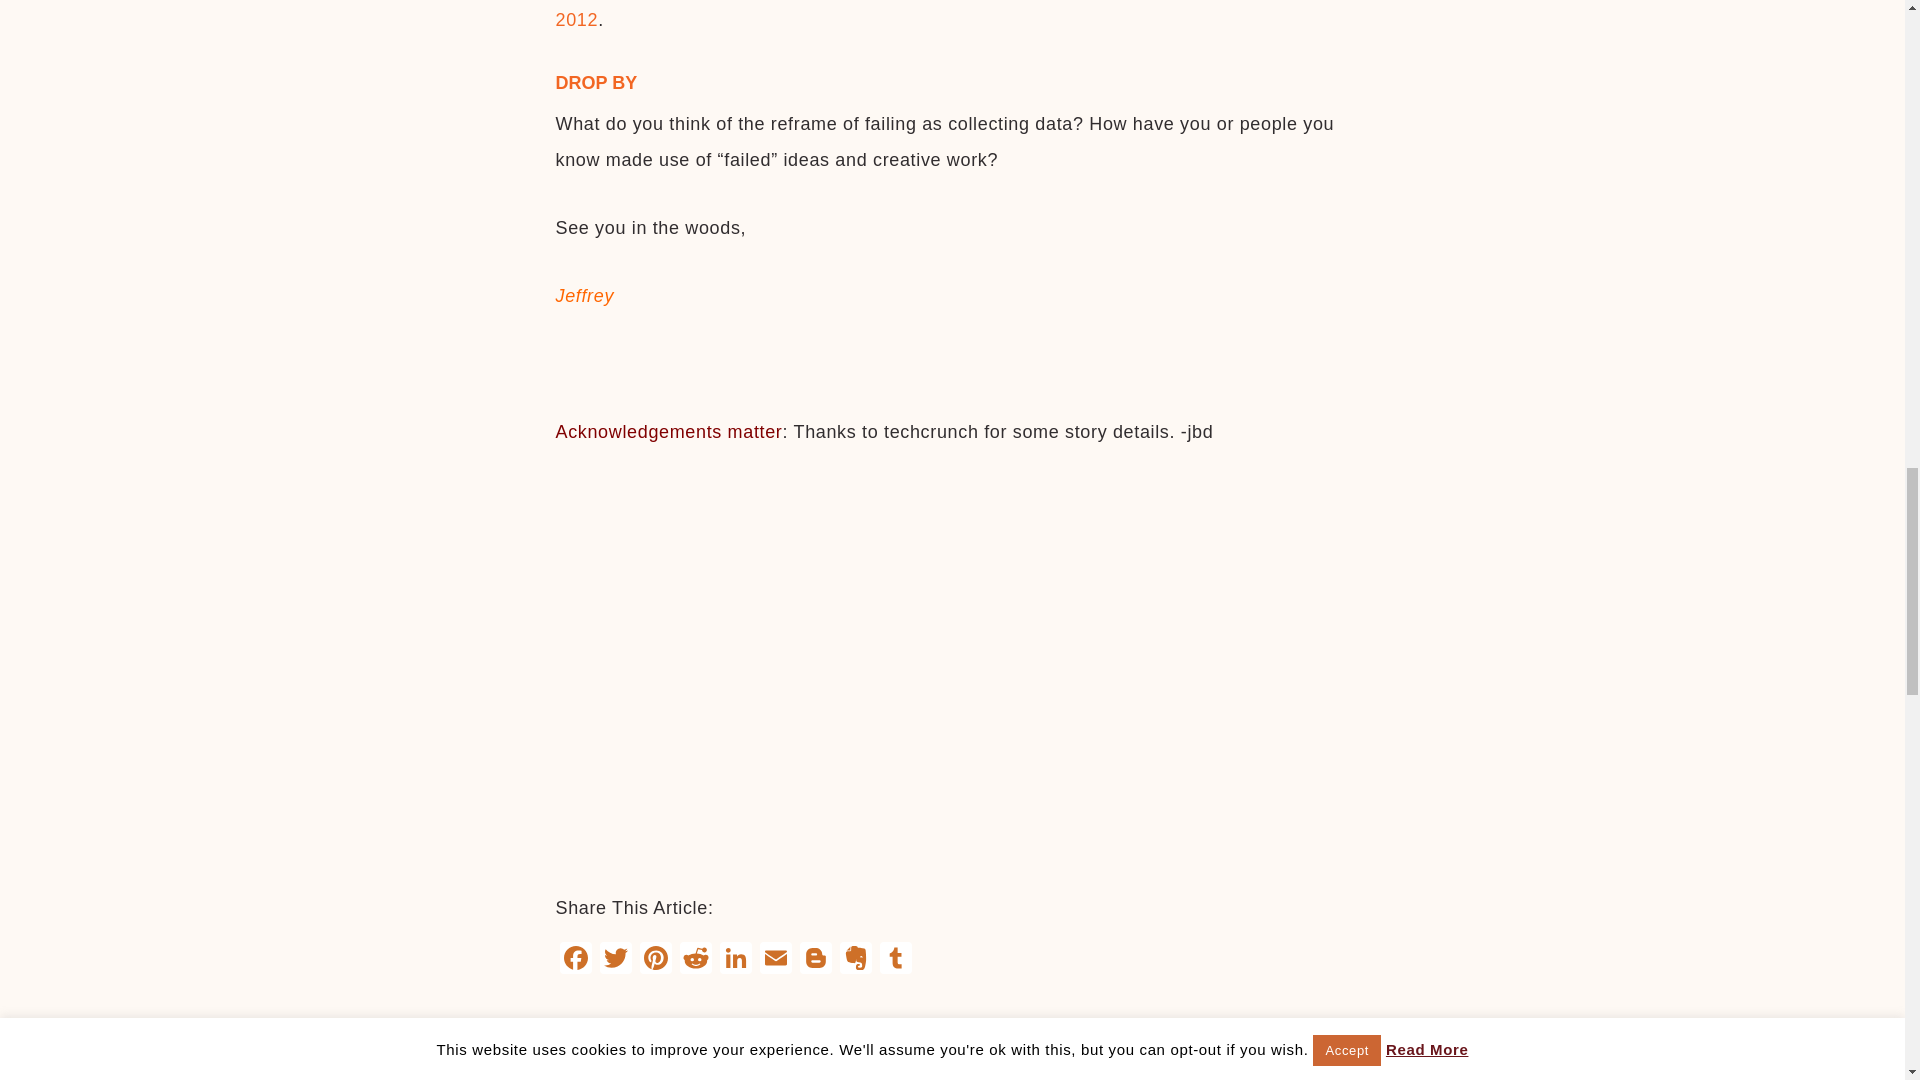 The height and width of the screenshot is (1080, 1920). Describe the element at coordinates (615, 960) in the screenshot. I see `Twitter` at that location.